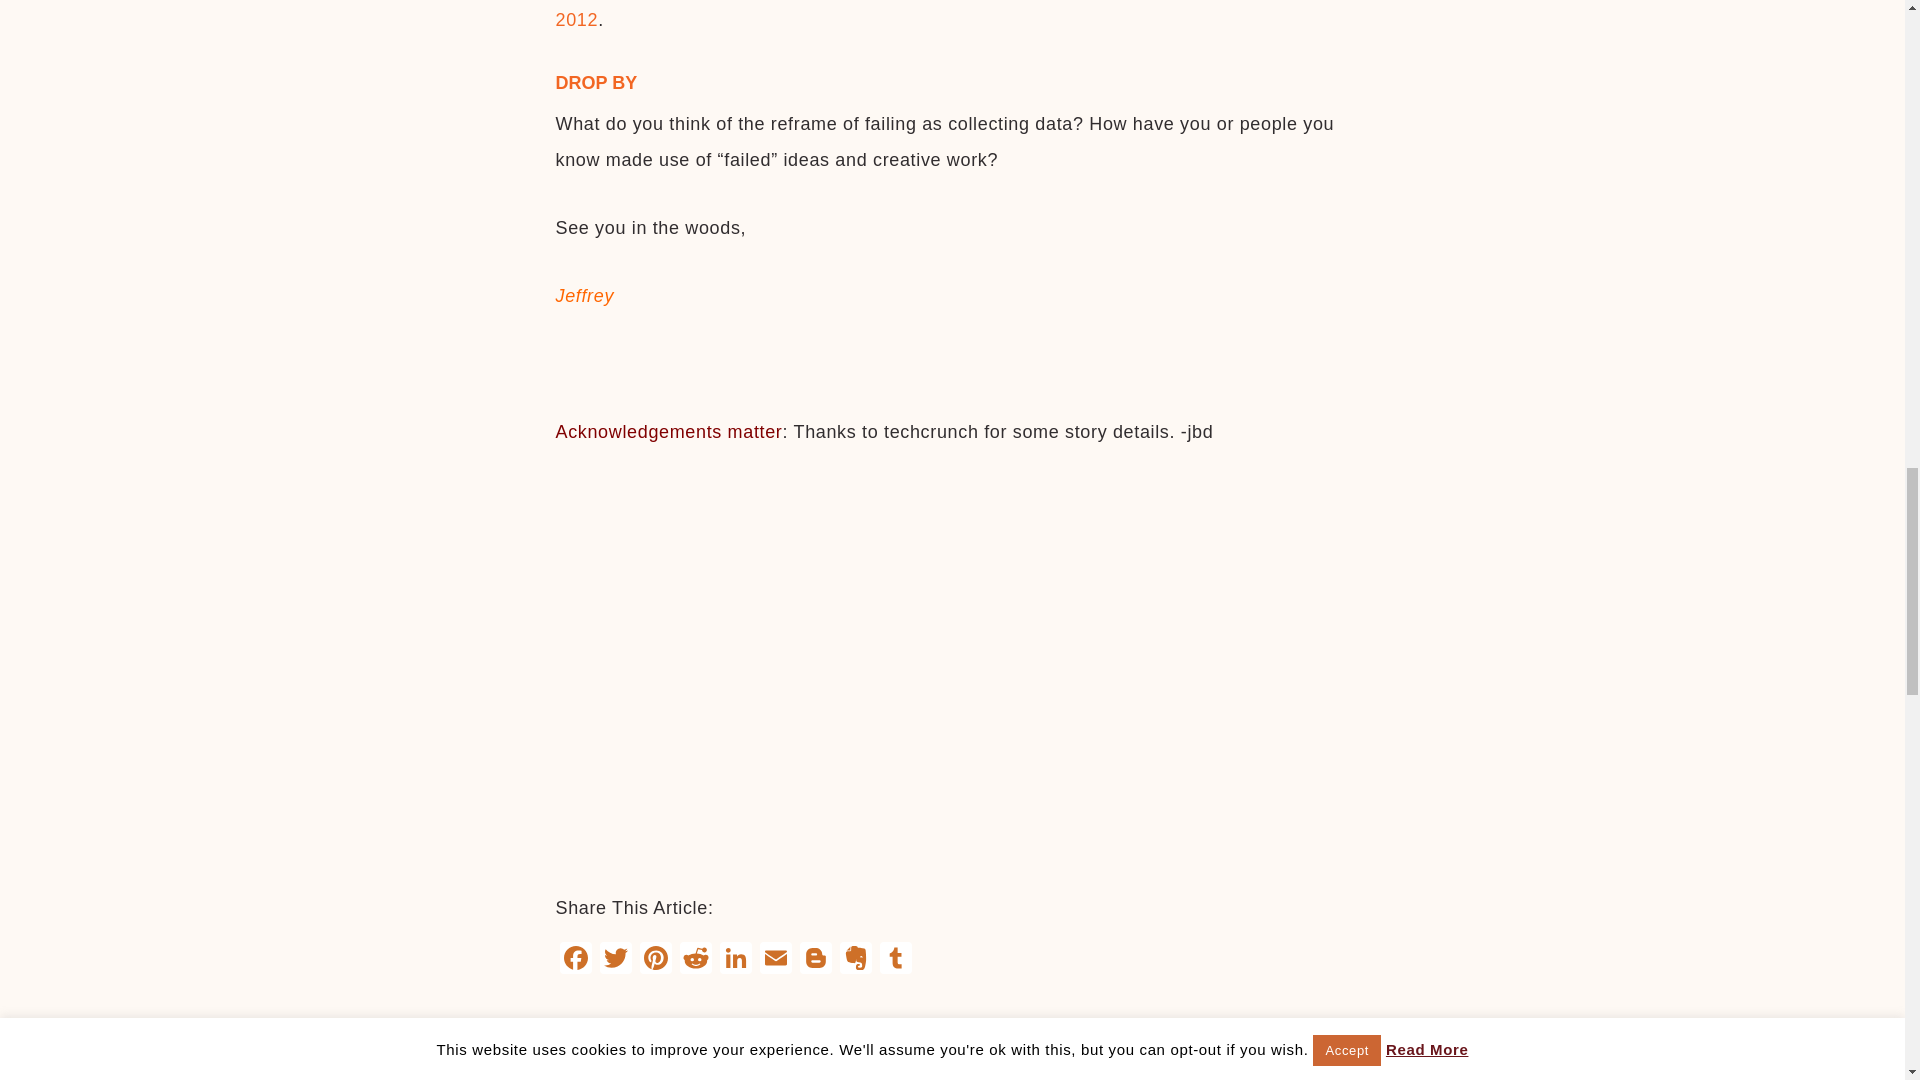 The height and width of the screenshot is (1080, 1920). Describe the element at coordinates (615, 960) in the screenshot. I see `Twitter` at that location.